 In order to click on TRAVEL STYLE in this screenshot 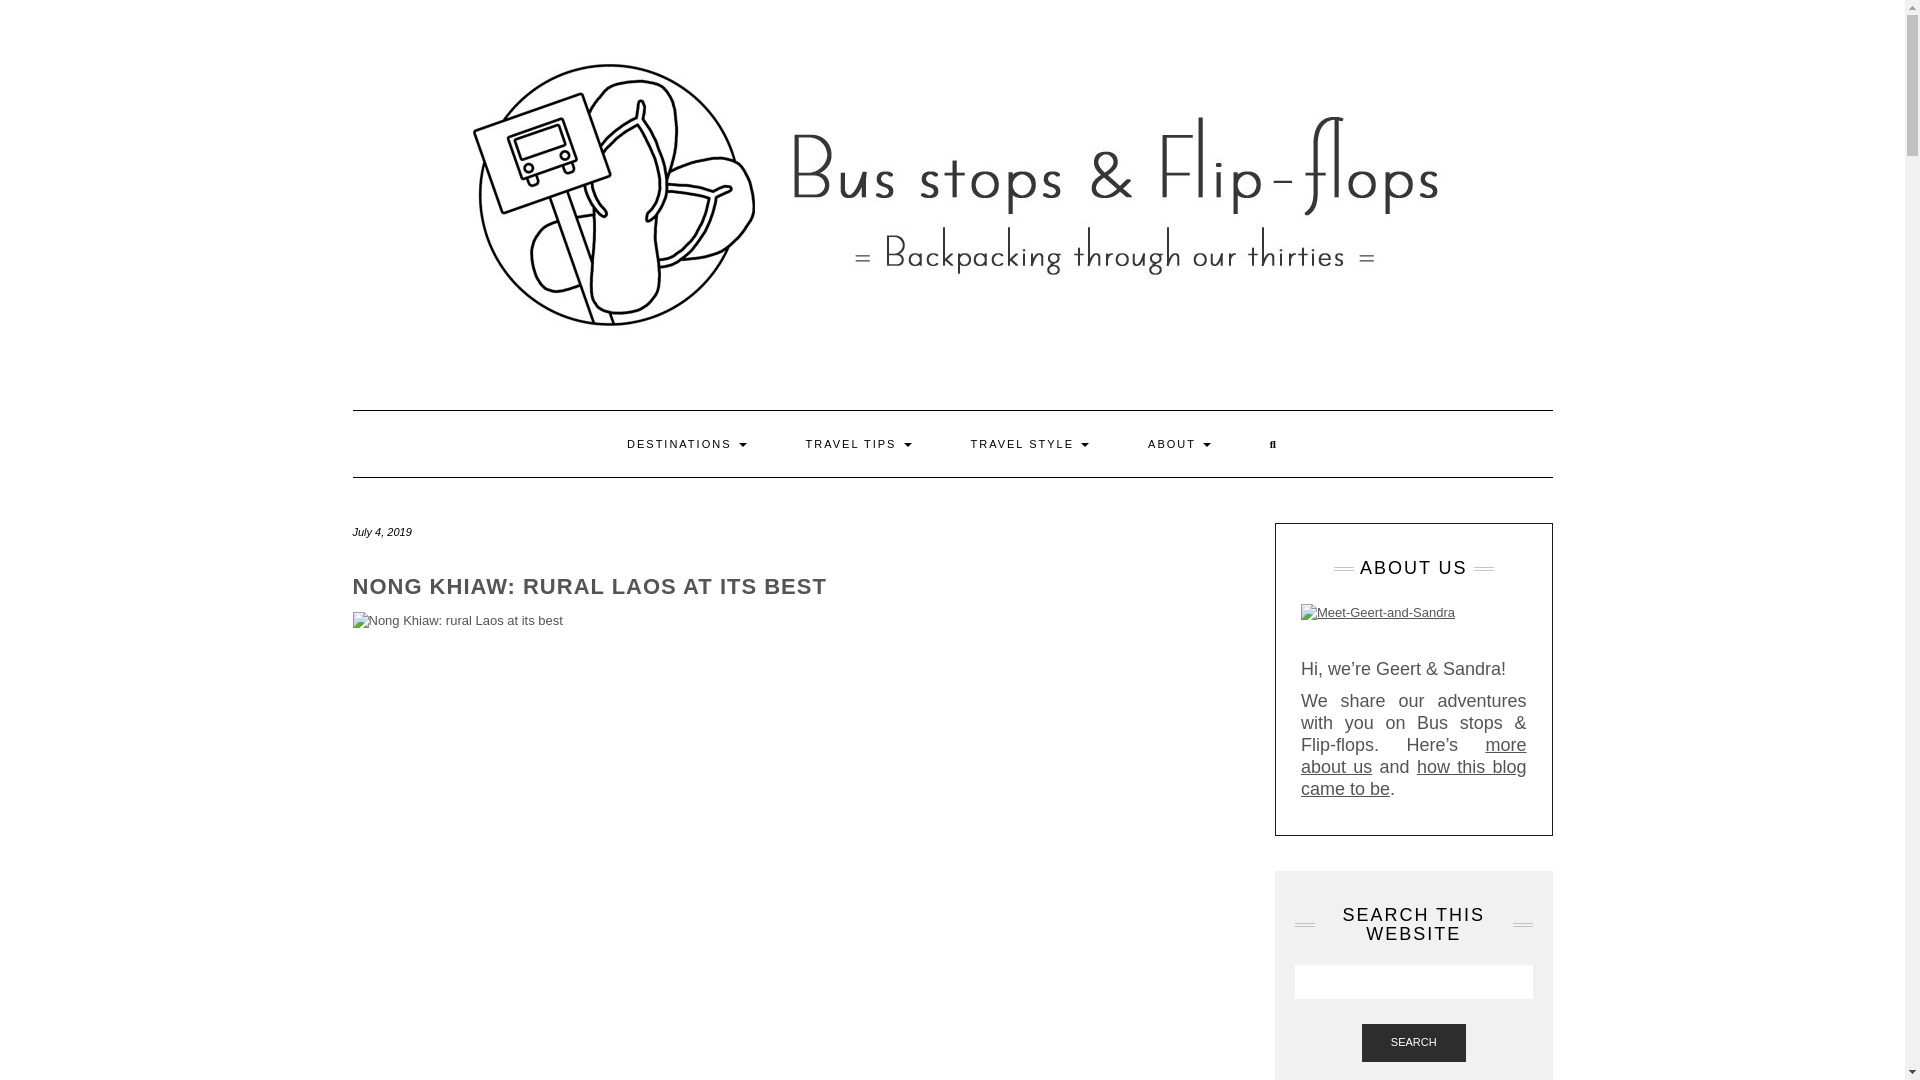, I will do `click(1030, 444)`.